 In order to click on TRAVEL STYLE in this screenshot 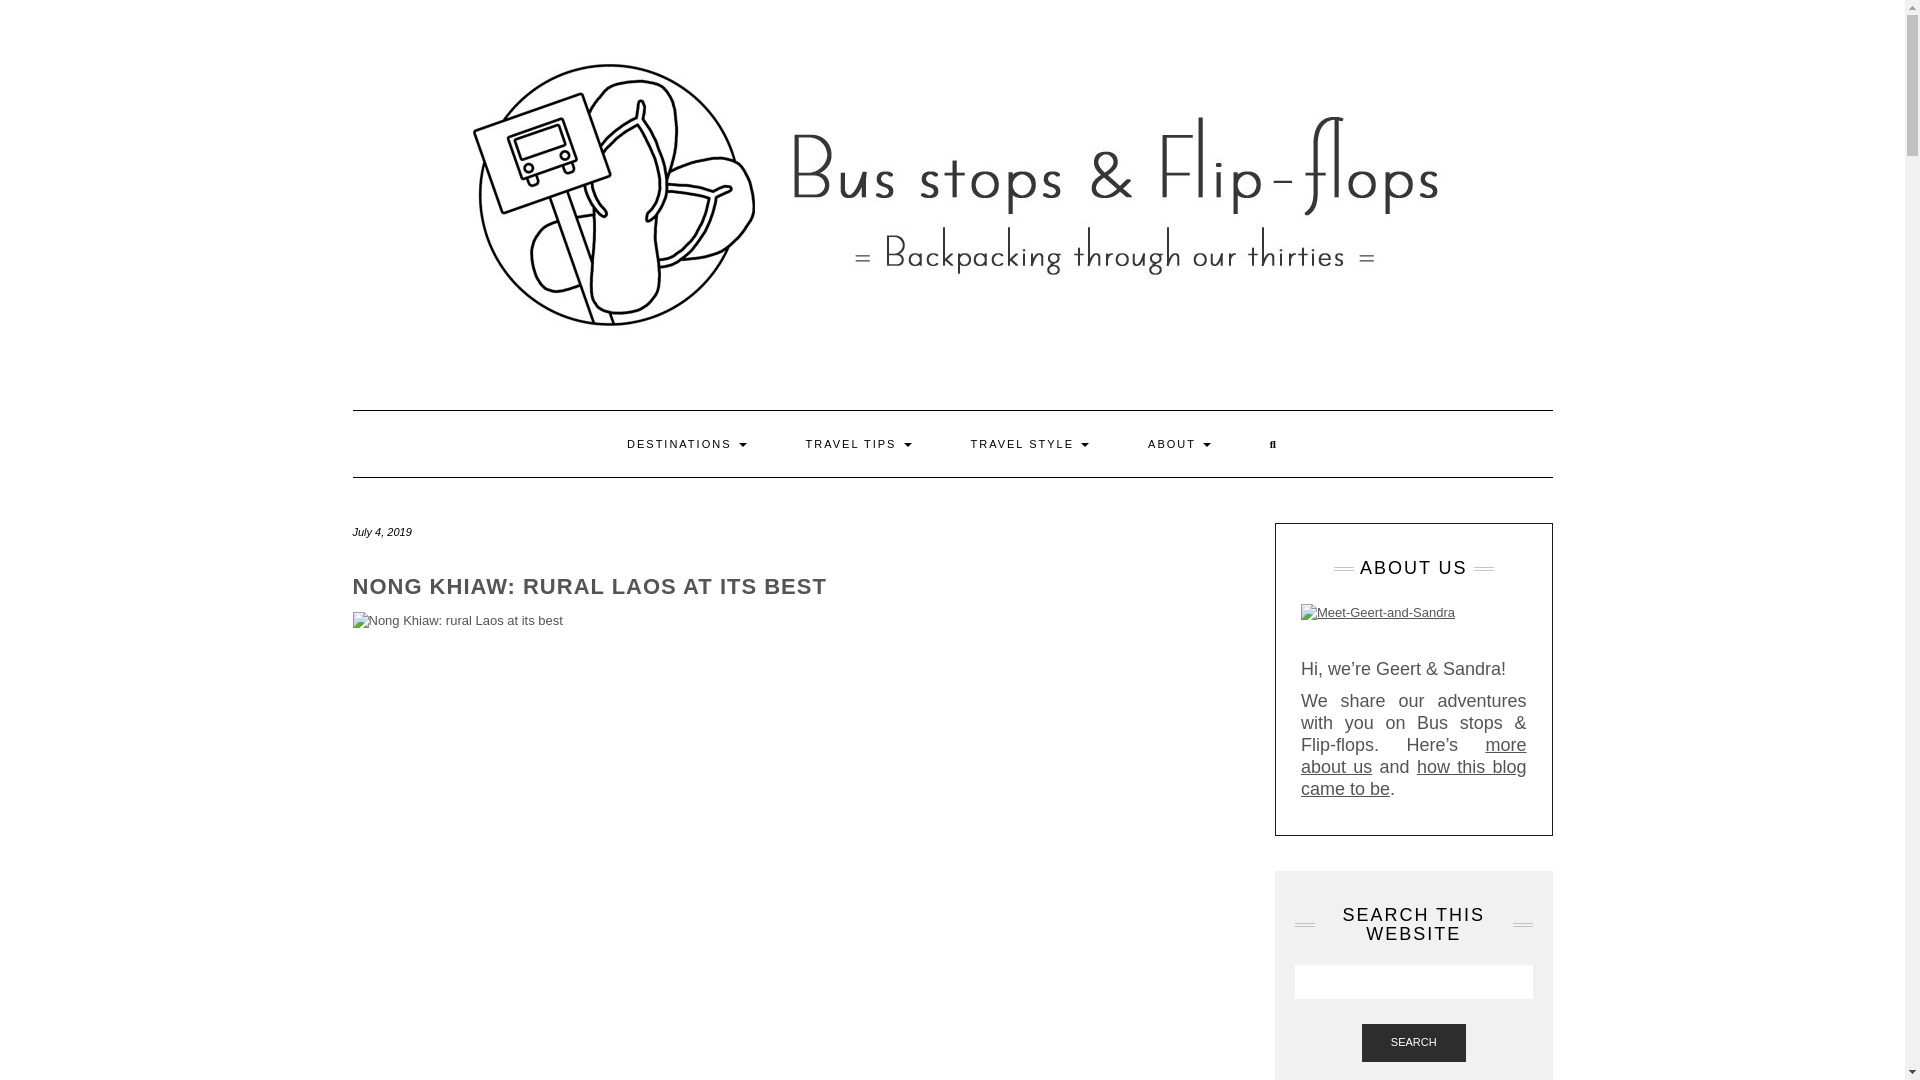, I will do `click(1030, 444)`.